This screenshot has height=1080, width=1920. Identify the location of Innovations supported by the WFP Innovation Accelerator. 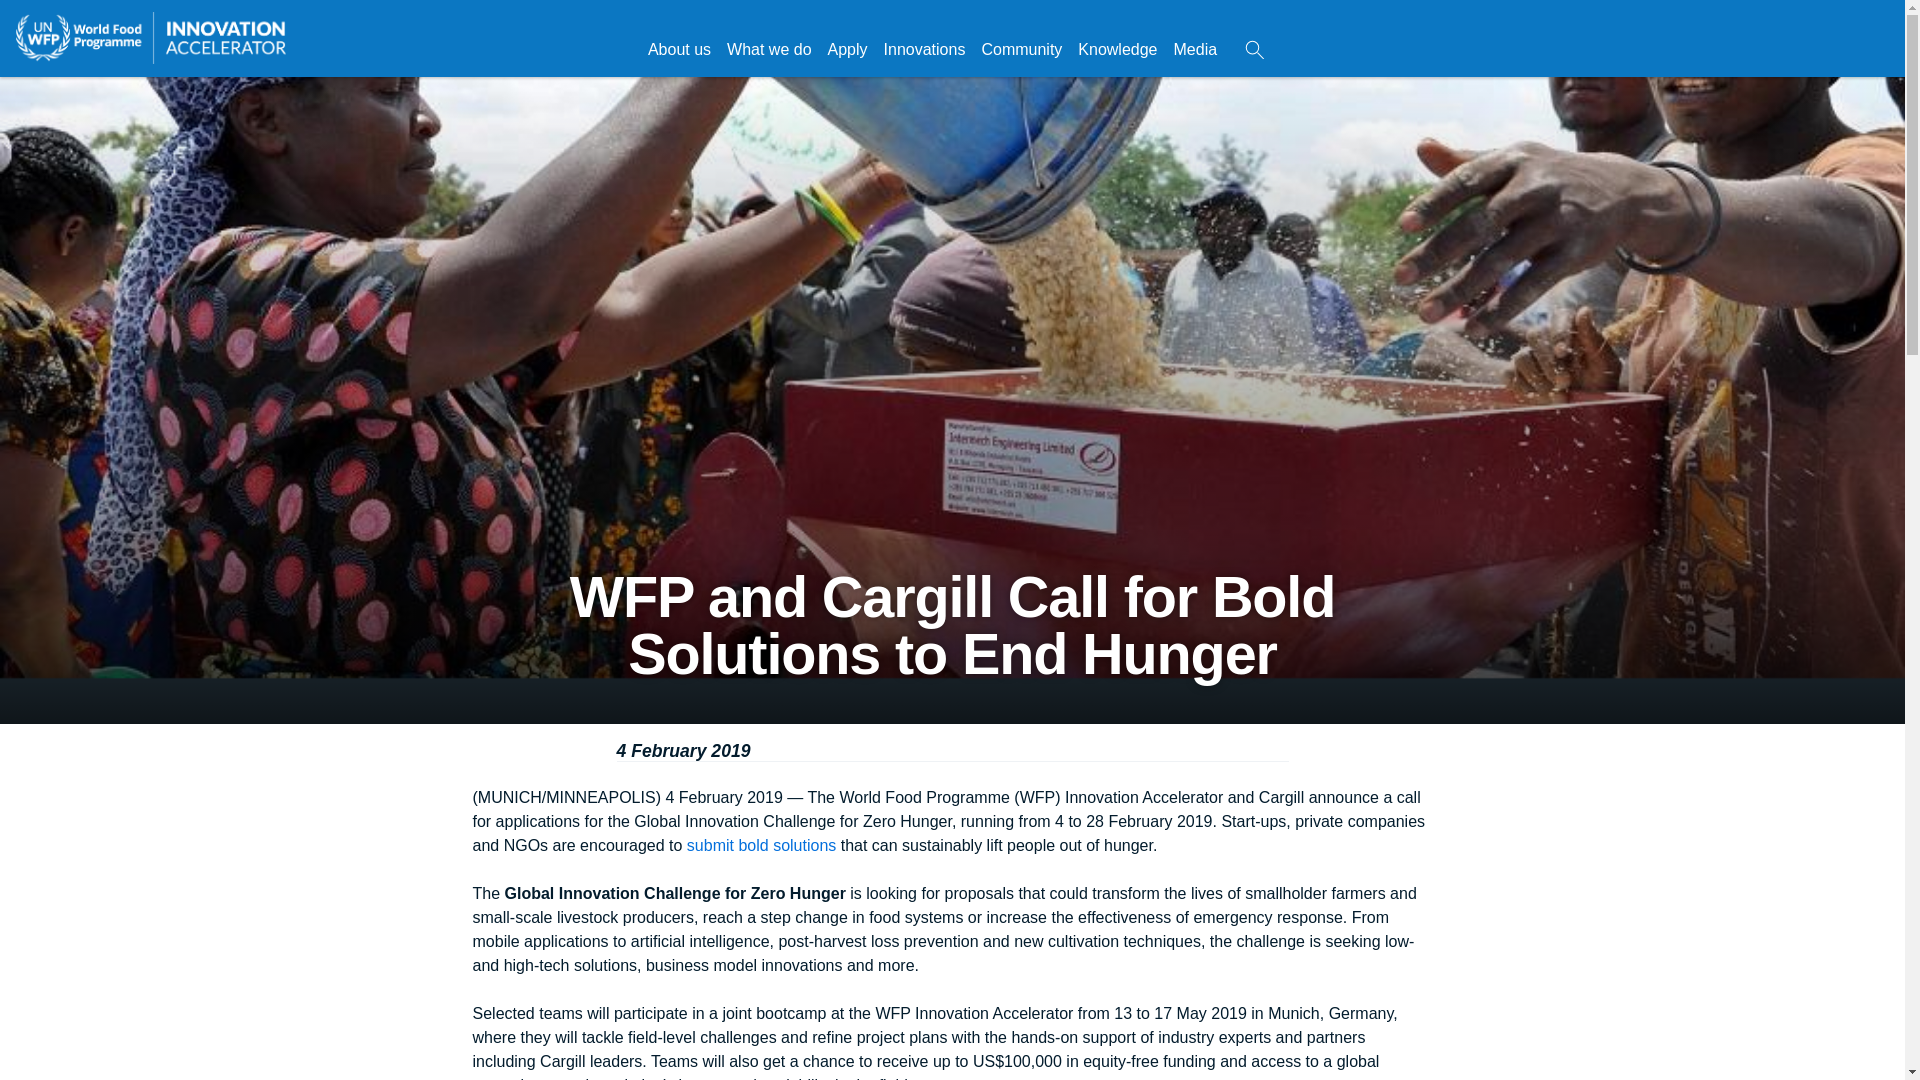
(924, 49).